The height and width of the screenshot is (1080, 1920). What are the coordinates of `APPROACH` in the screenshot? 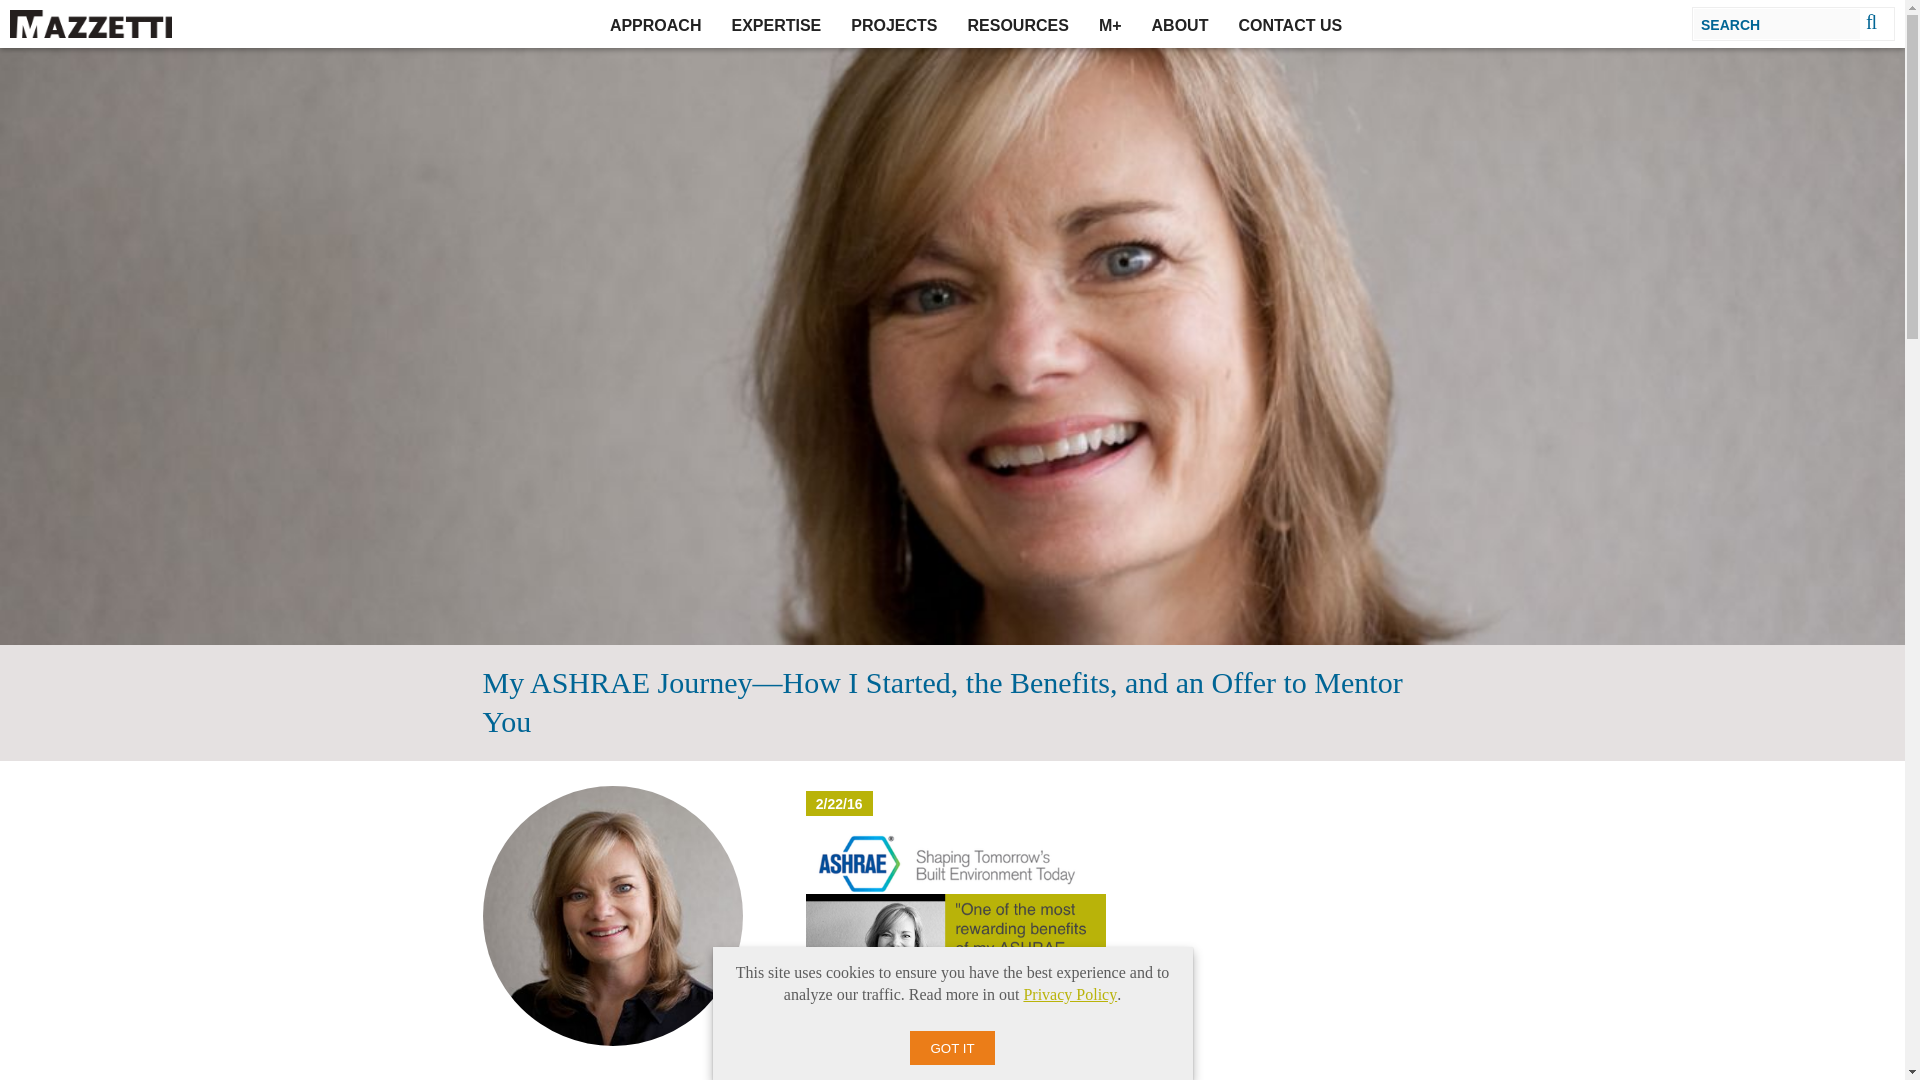 It's located at (656, 24).